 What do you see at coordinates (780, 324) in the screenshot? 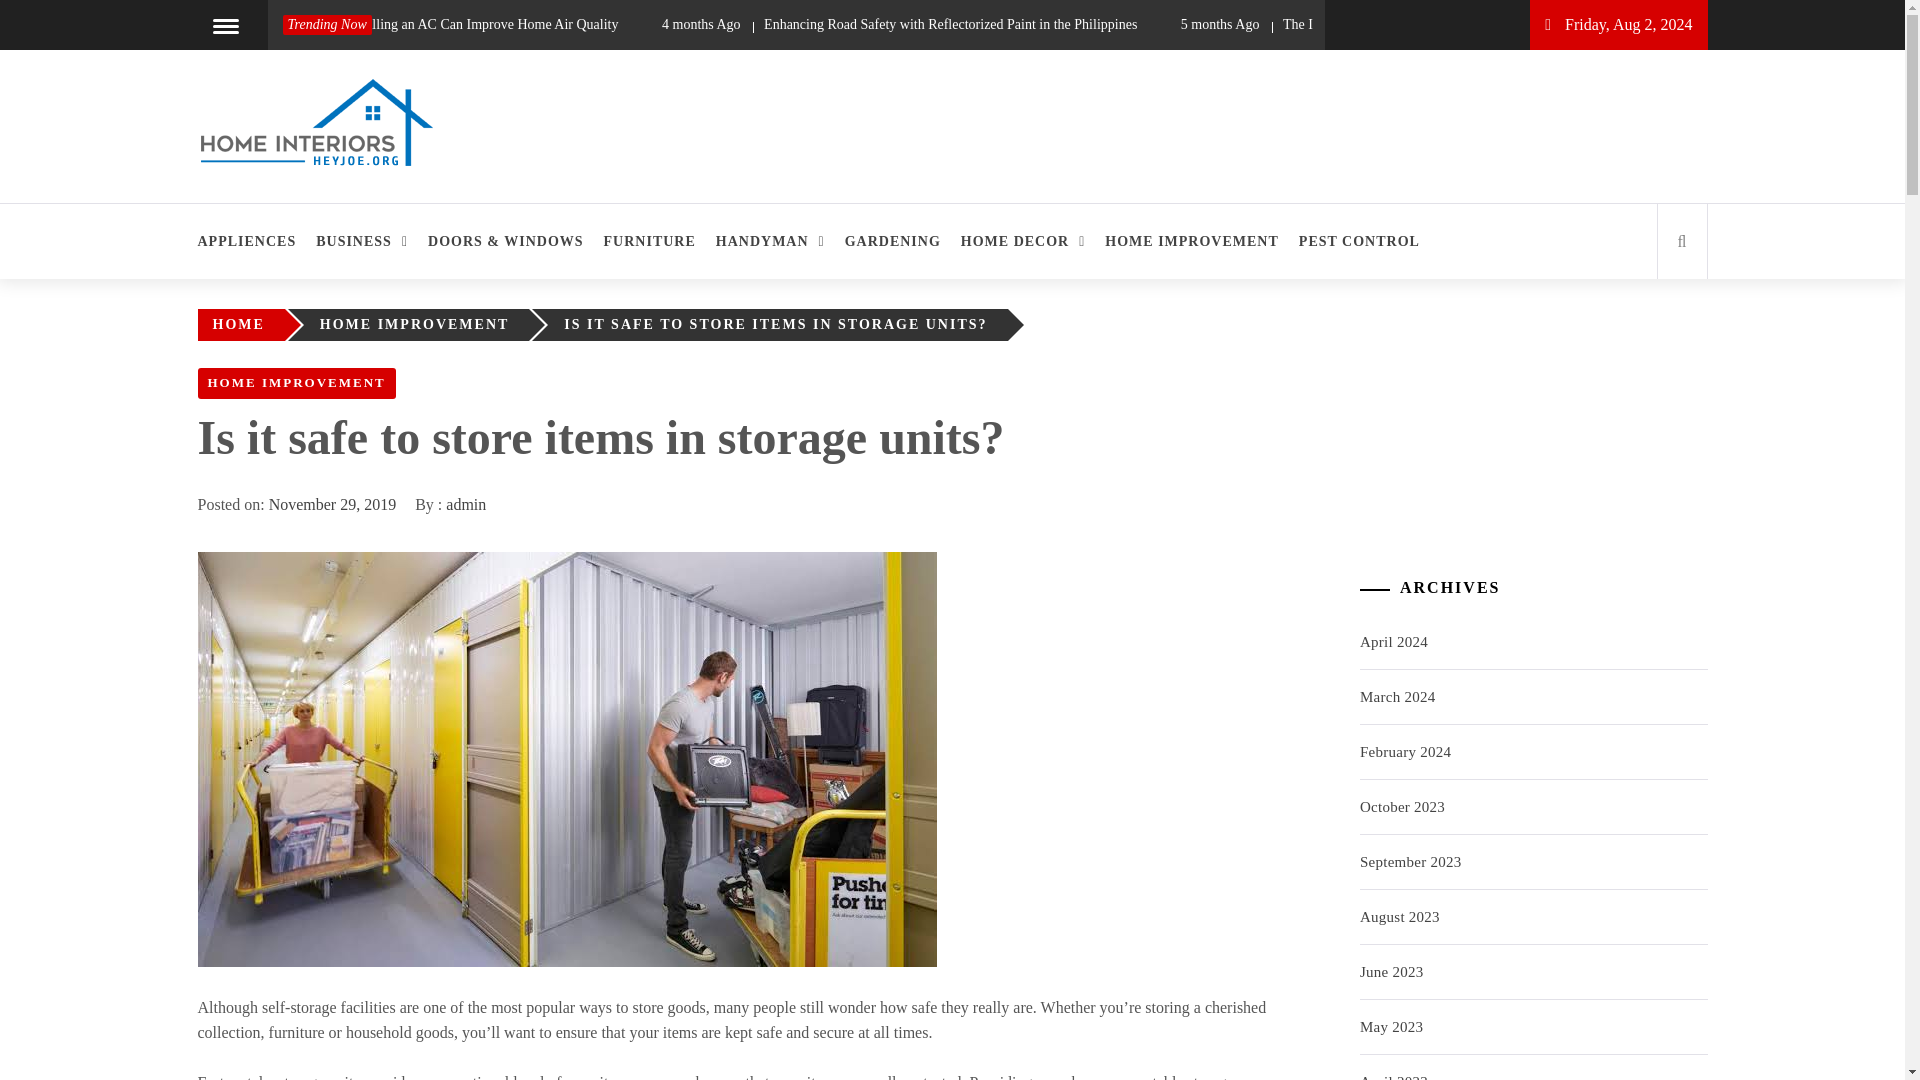
I see `IS IT SAFE TO STORE ITEMS IN STORAGE UNITS?` at bounding box center [780, 324].